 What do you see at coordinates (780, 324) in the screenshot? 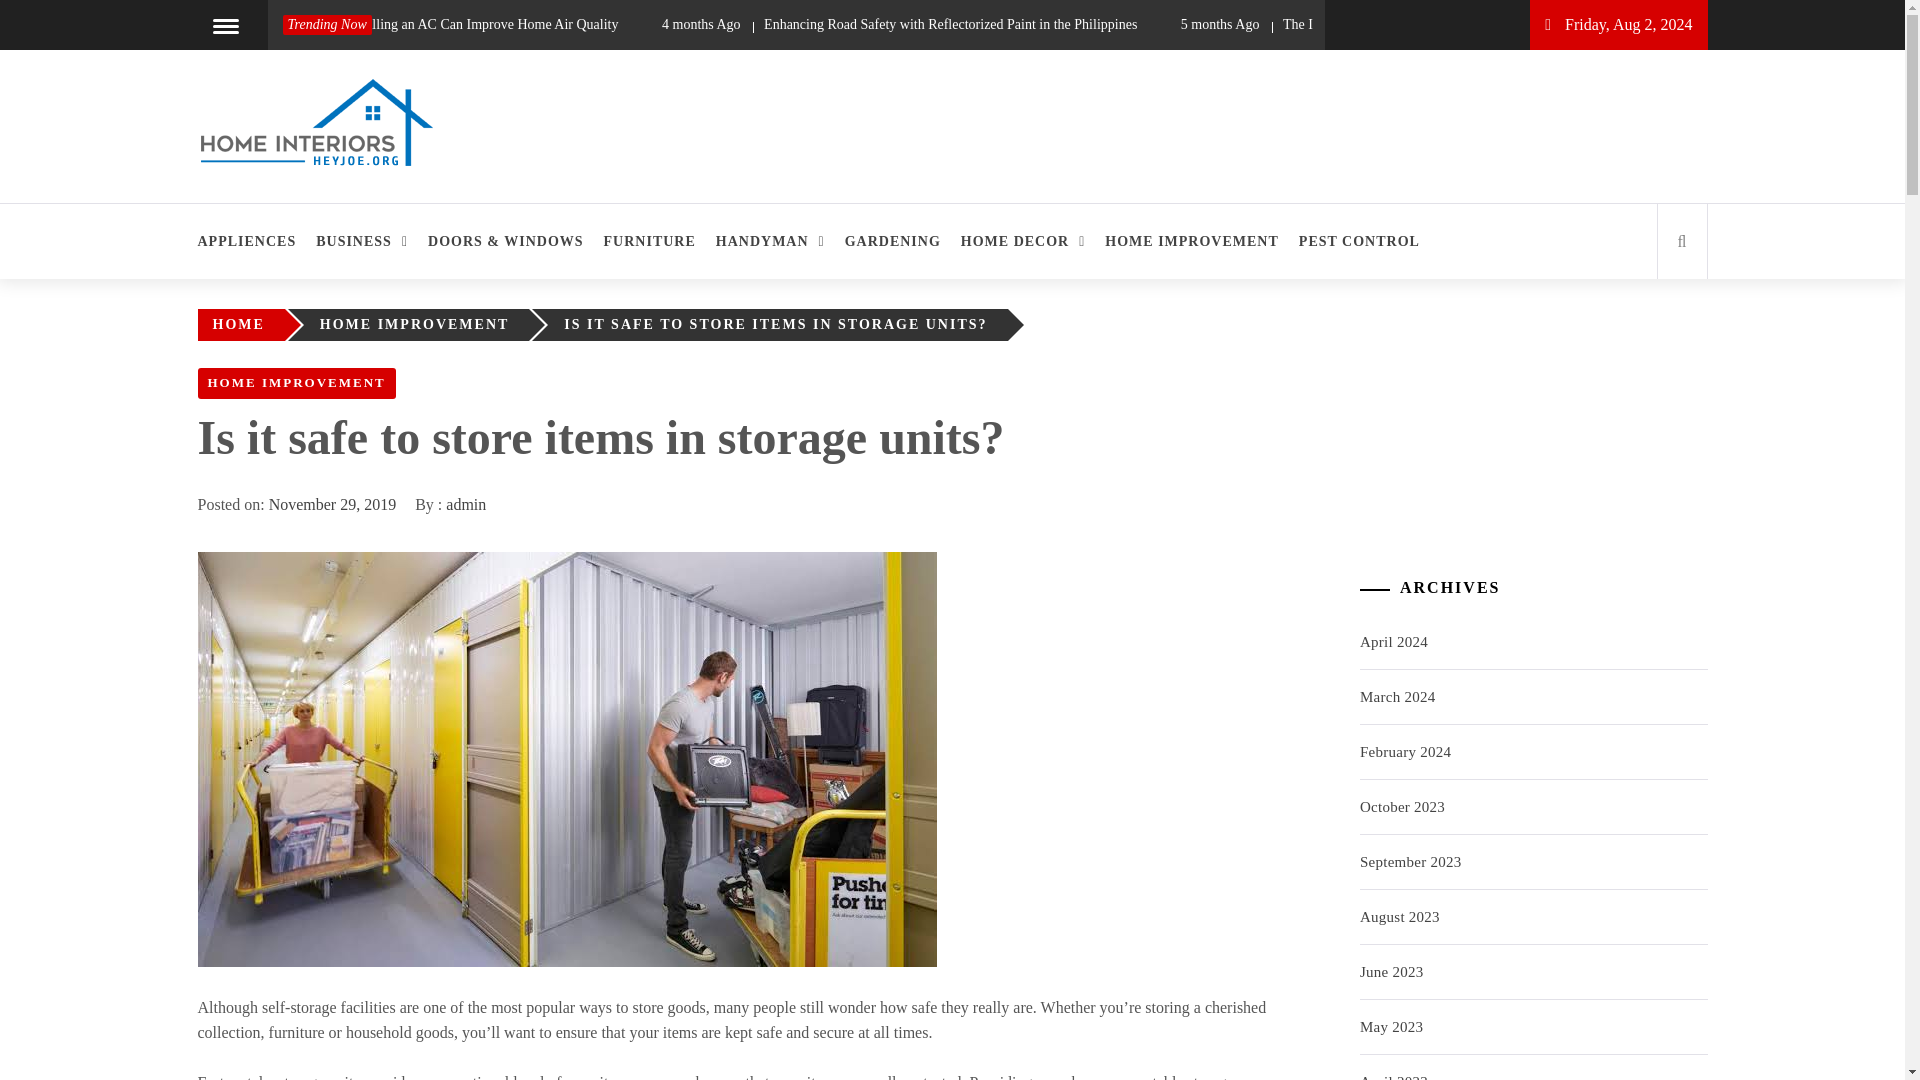
I see `IS IT SAFE TO STORE ITEMS IN STORAGE UNITS?` at bounding box center [780, 324].